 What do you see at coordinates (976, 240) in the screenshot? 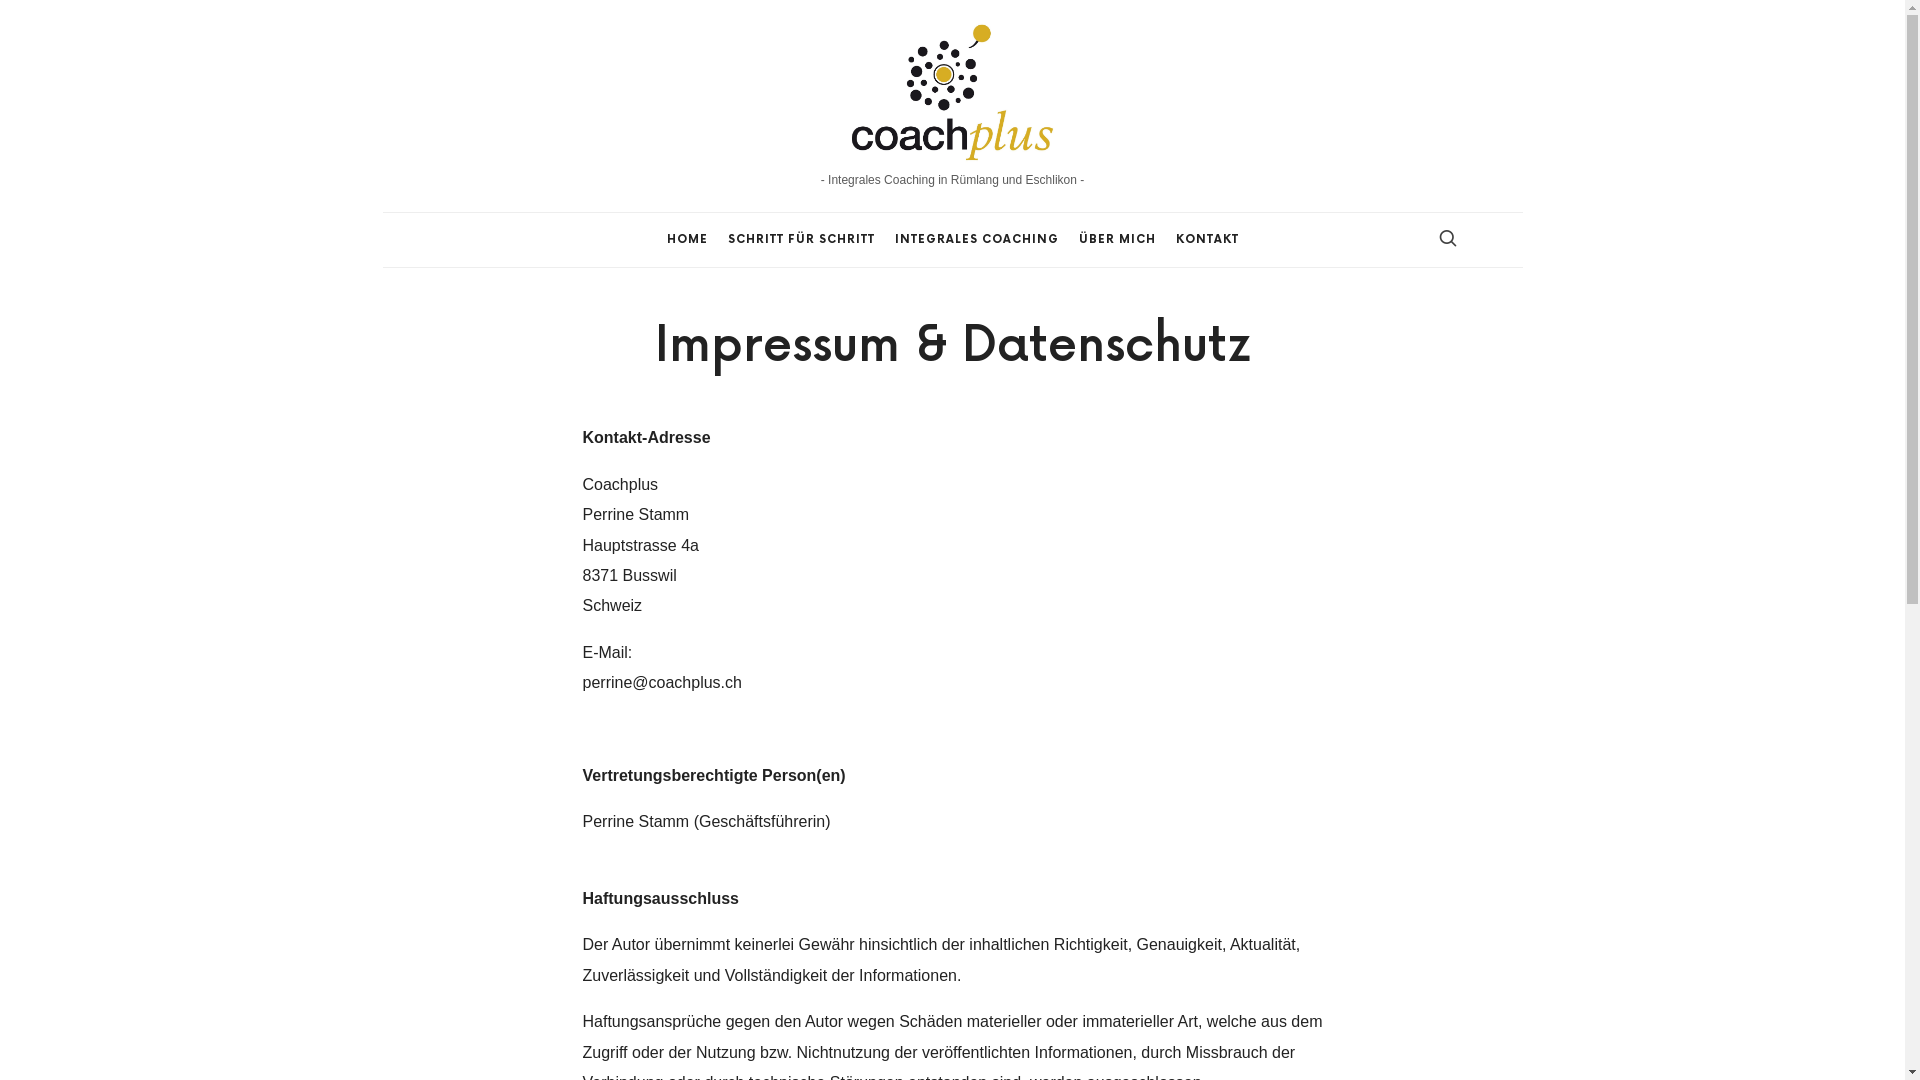
I see `INTEGRALES COACHING` at bounding box center [976, 240].